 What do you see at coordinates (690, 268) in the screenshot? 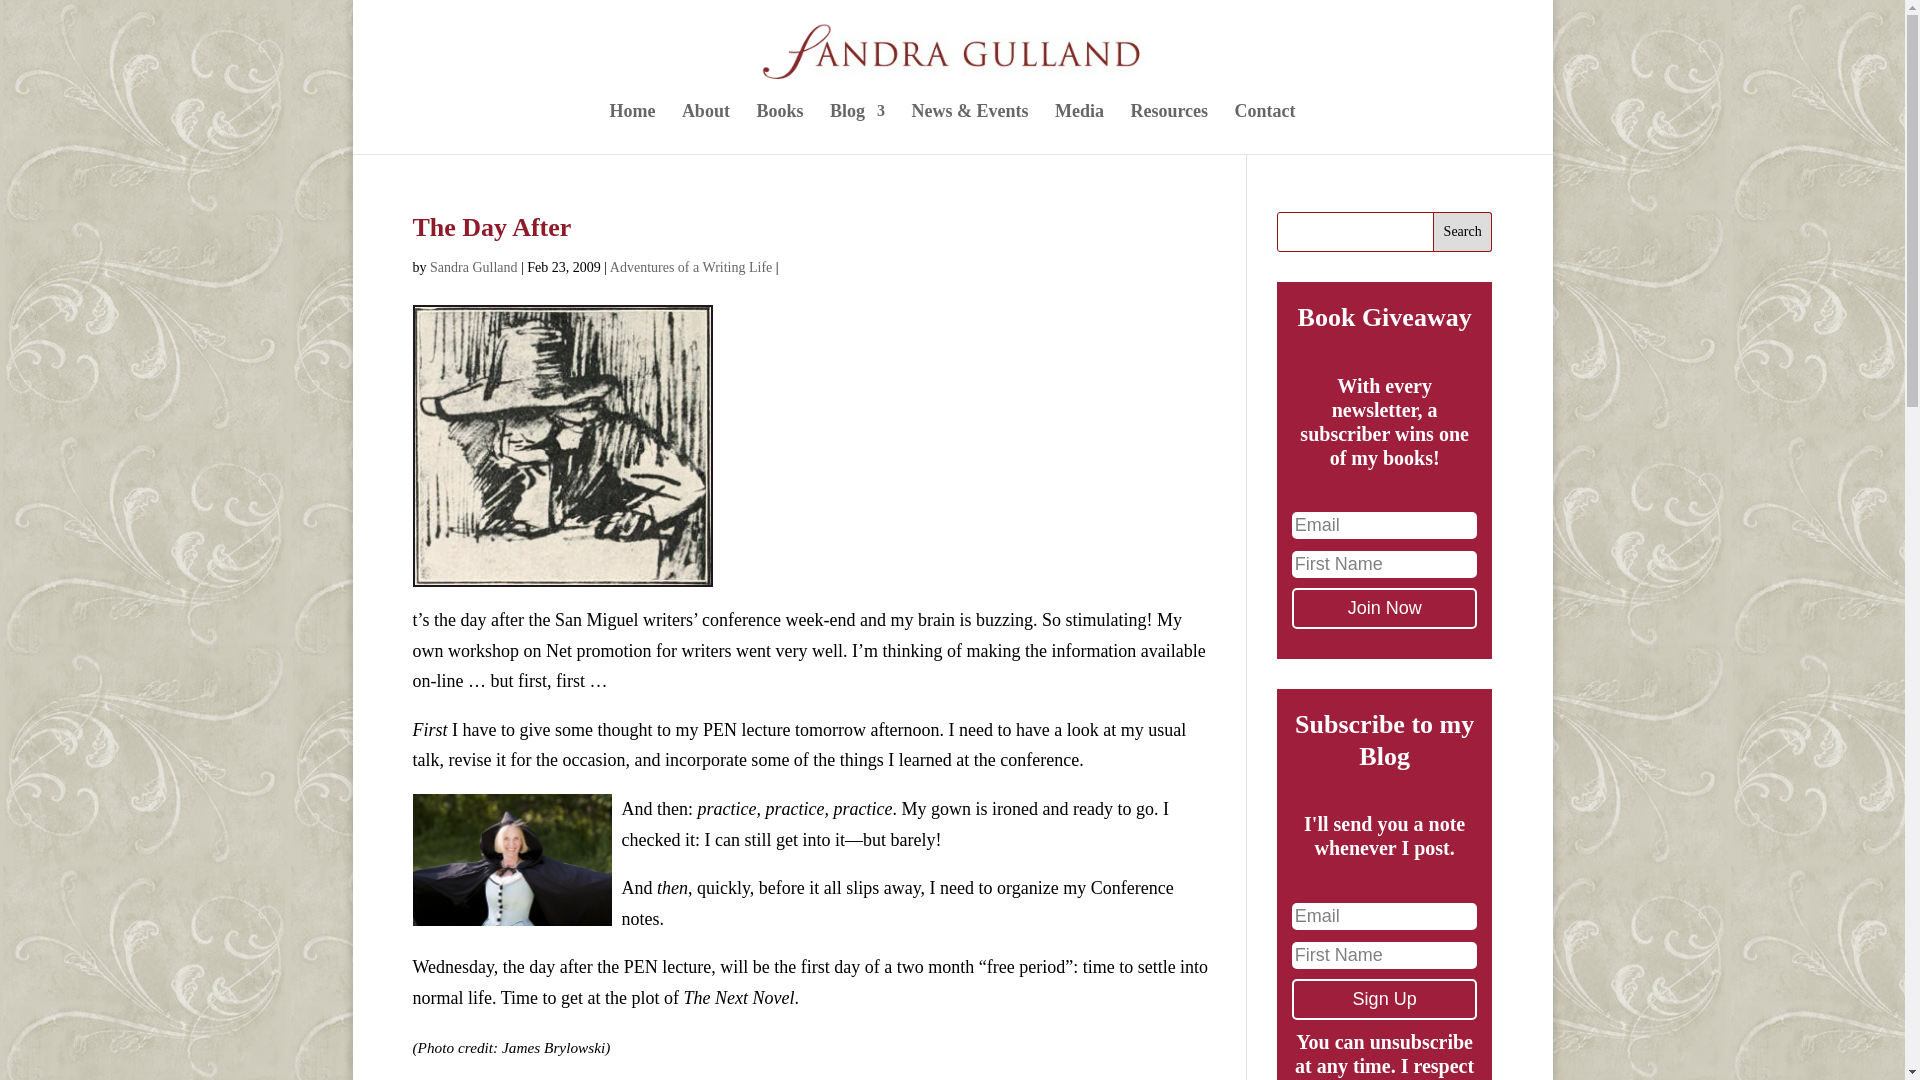
I see `Adventures of a Writing Life` at bounding box center [690, 268].